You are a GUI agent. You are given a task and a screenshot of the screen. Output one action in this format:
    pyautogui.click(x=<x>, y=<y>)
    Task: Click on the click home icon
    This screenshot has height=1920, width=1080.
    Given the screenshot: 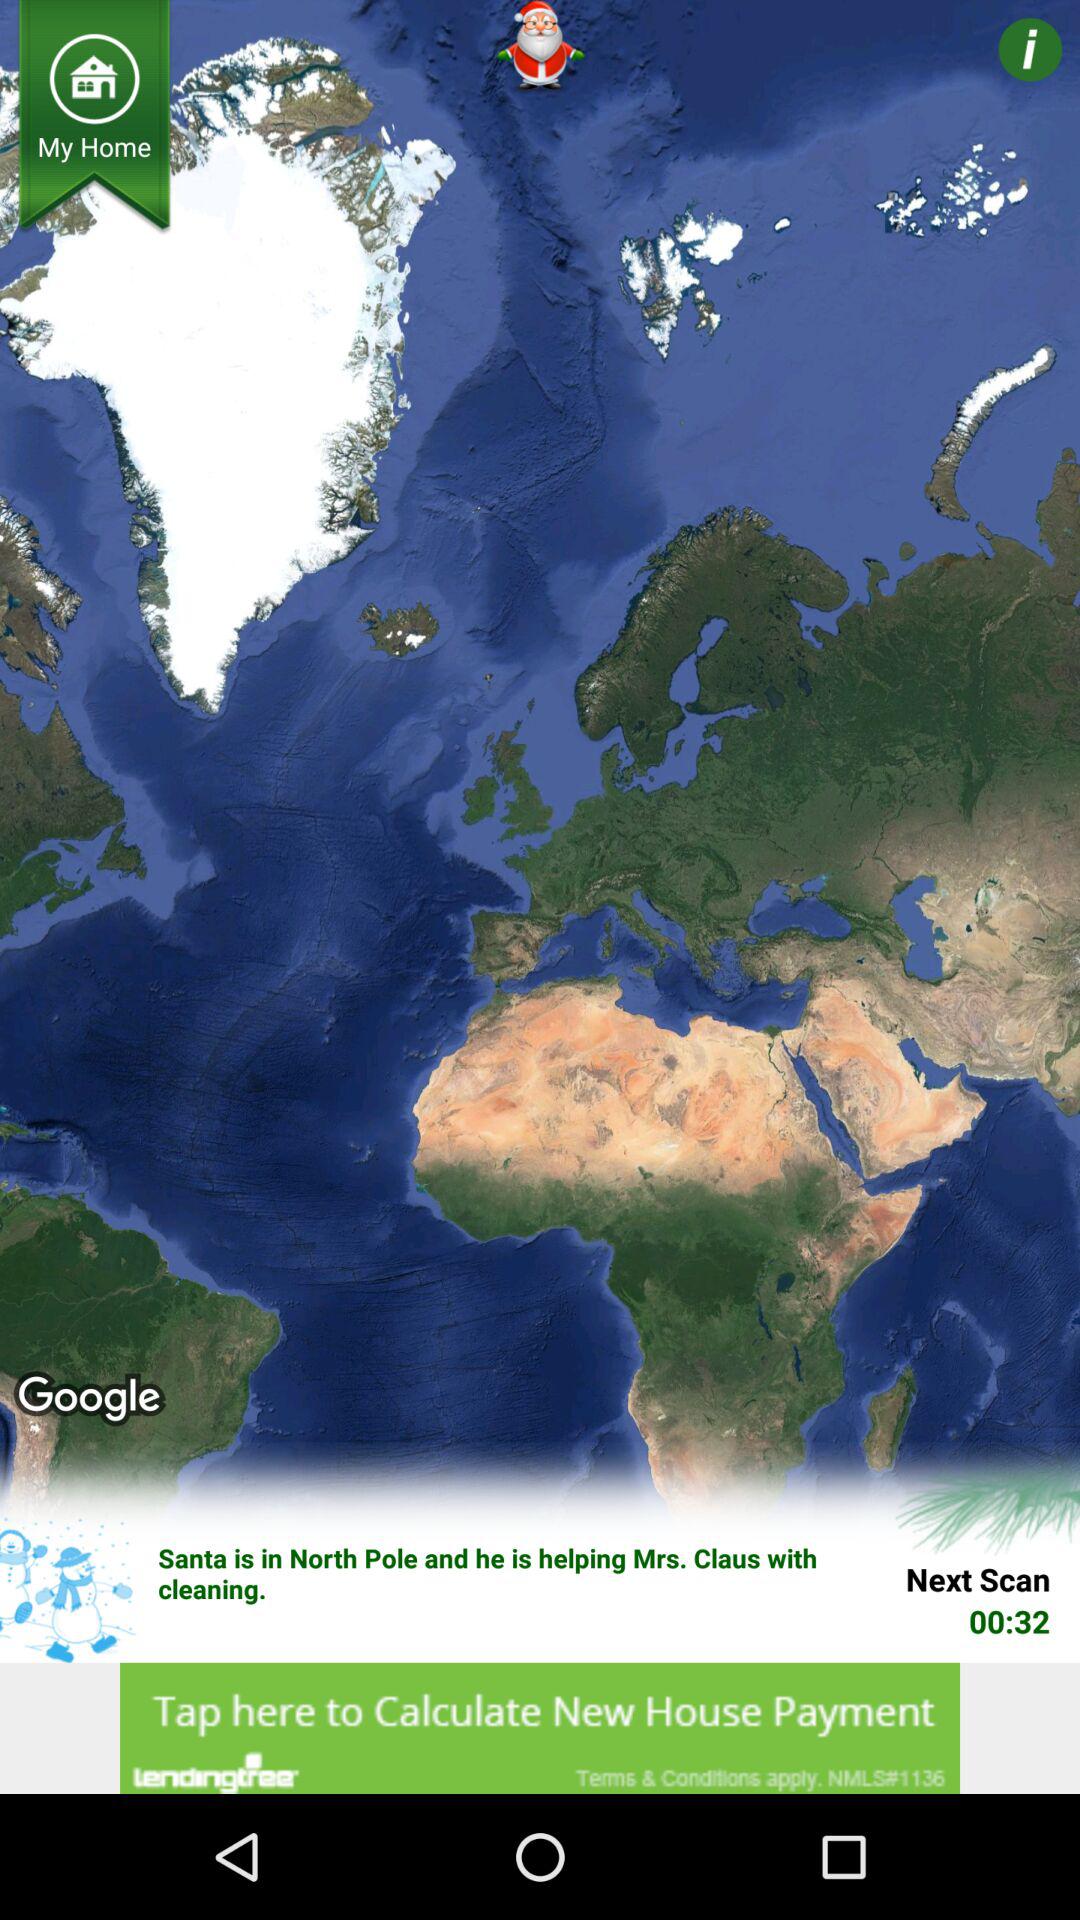 What is the action you would take?
    pyautogui.click(x=94, y=78)
    